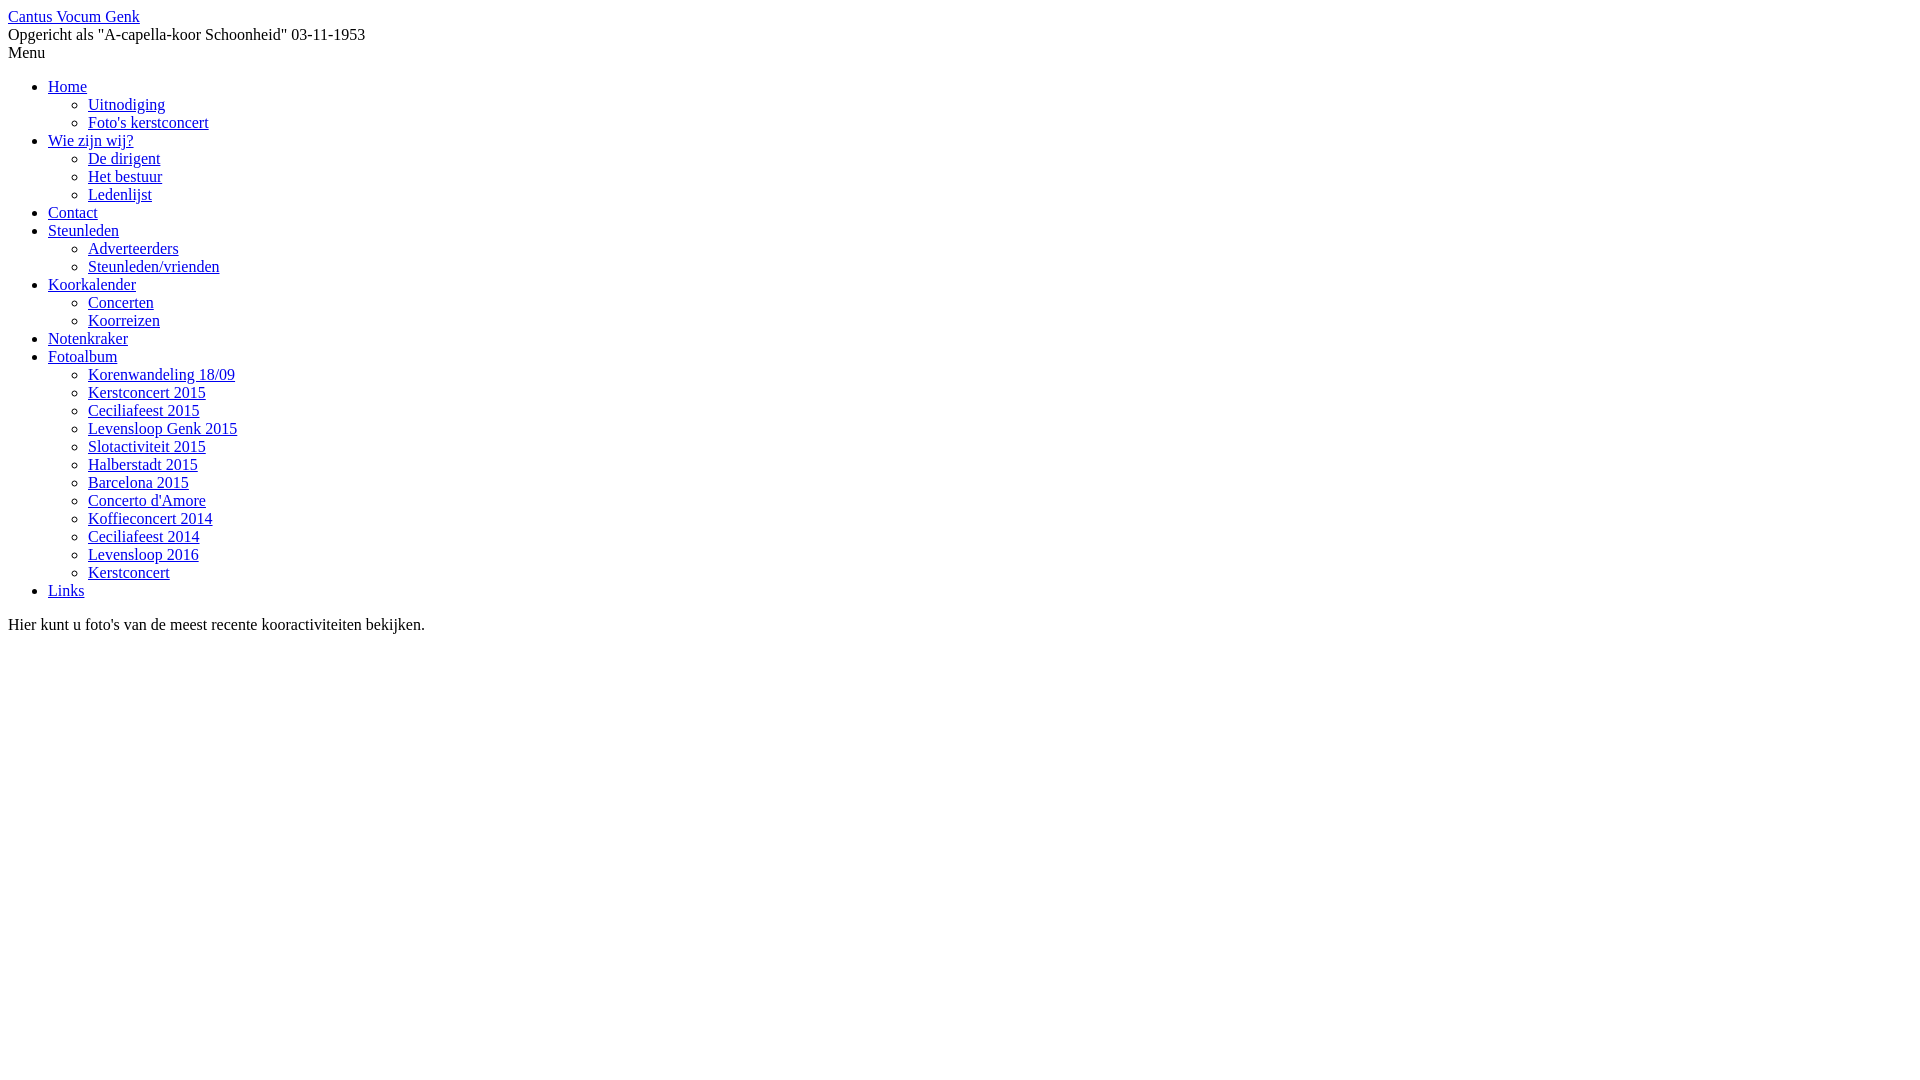  Describe the element at coordinates (134, 248) in the screenshot. I see `Adverteerders` at that location.